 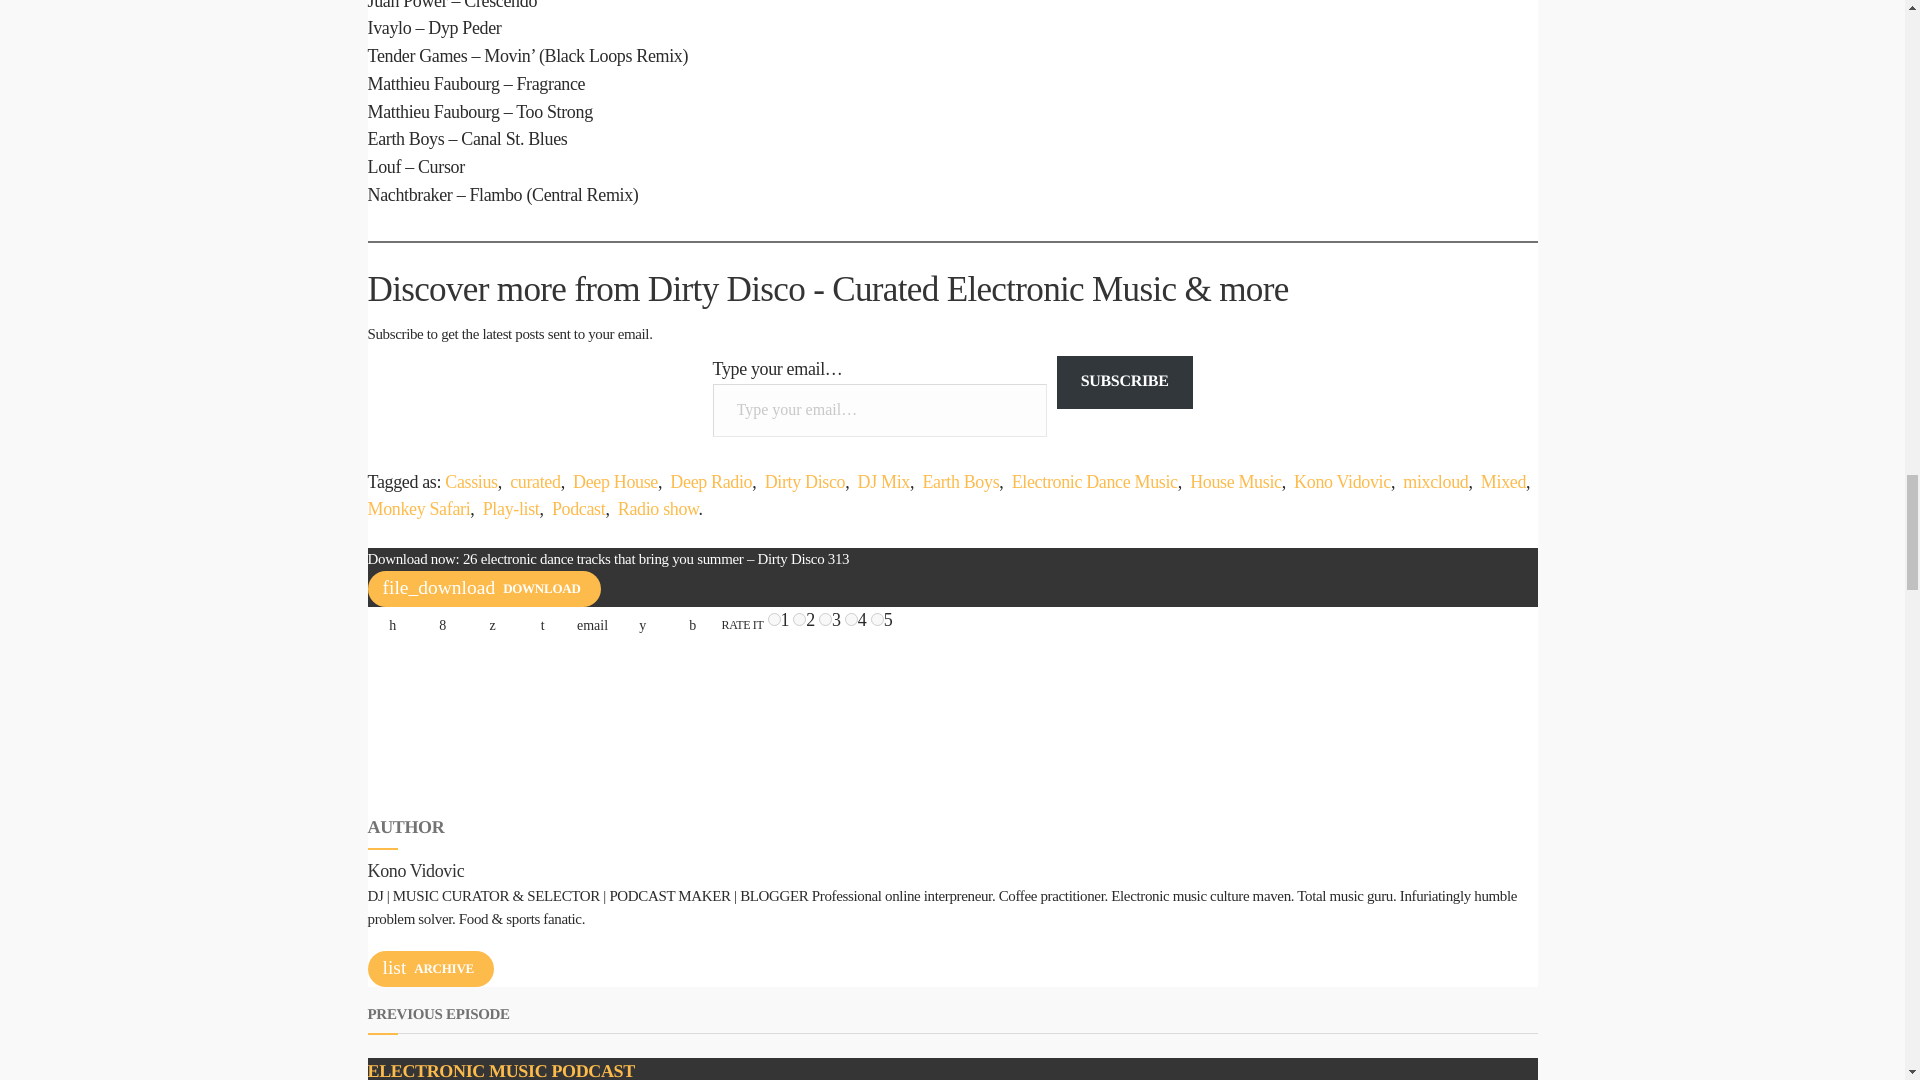 I want to click on Please fill in this field., so click(x=879, y=410).